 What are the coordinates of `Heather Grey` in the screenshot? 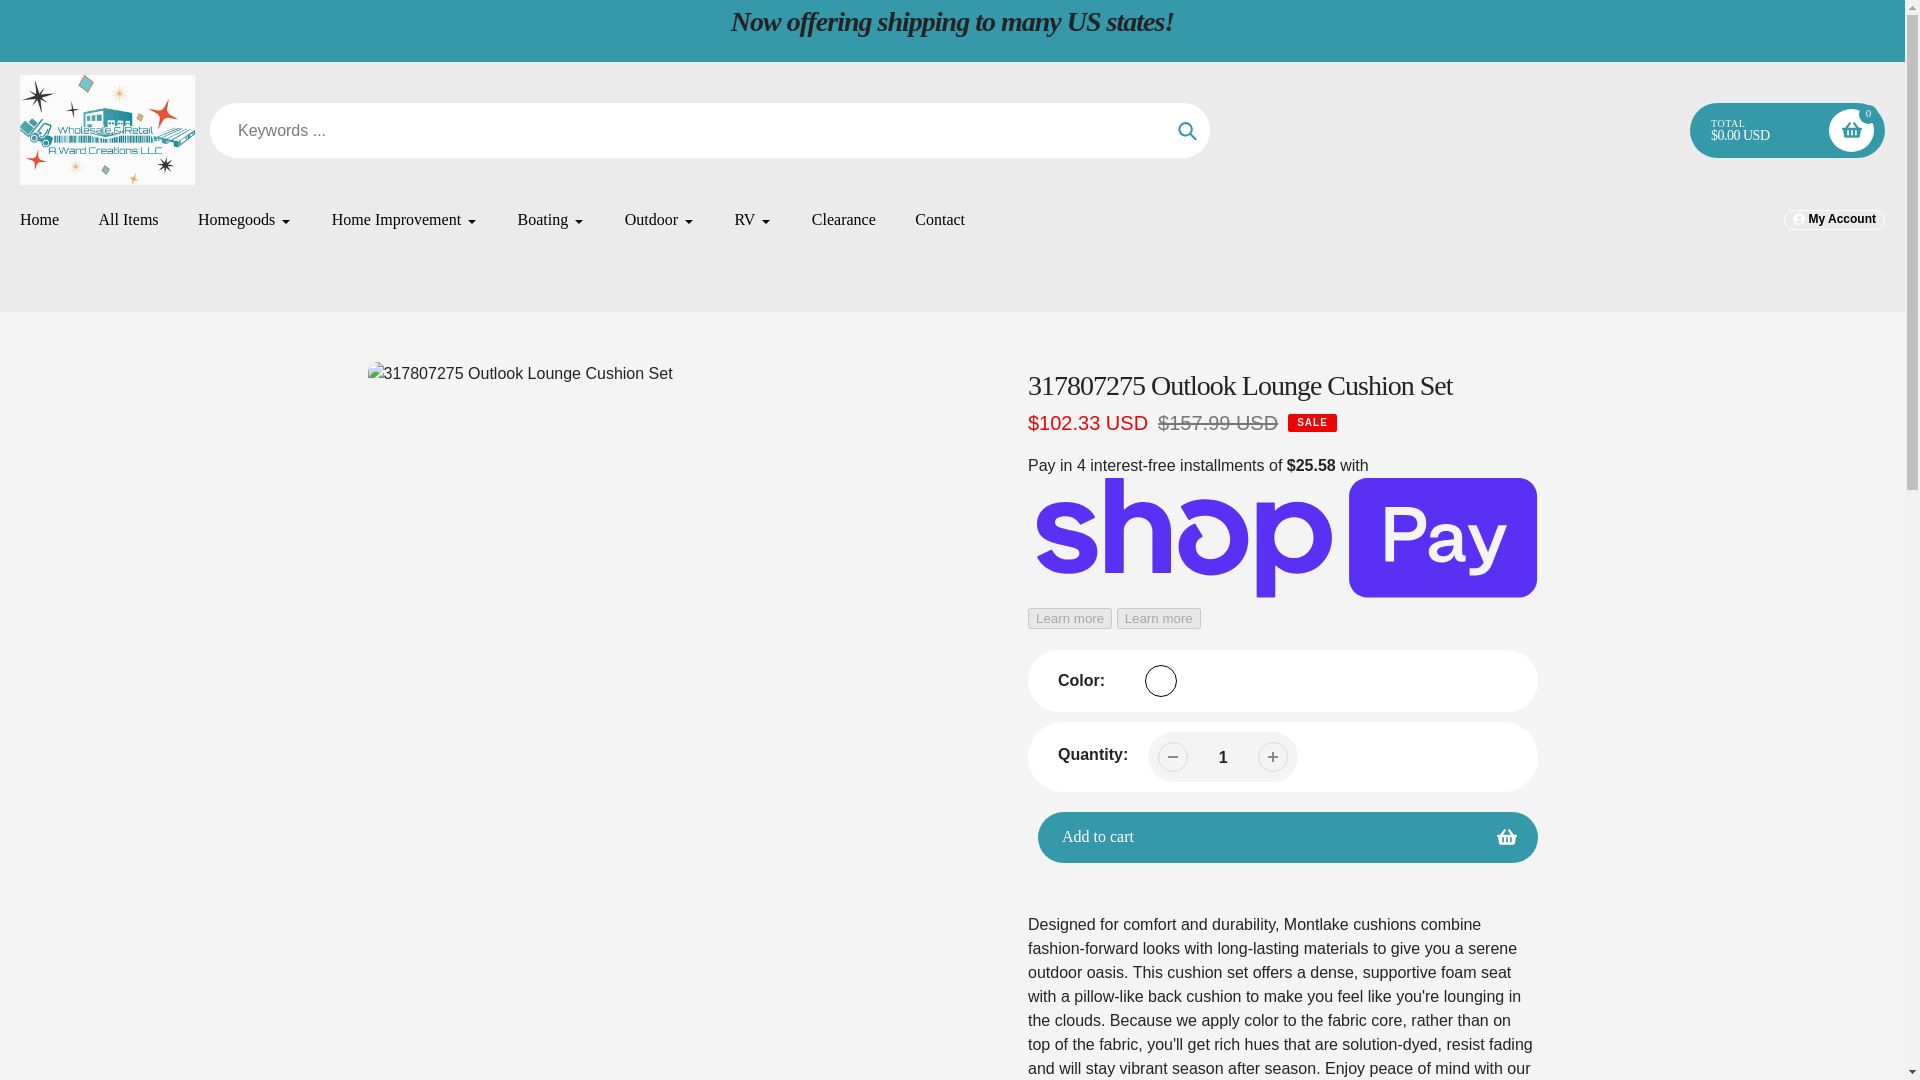 It's located at (1160, 680).